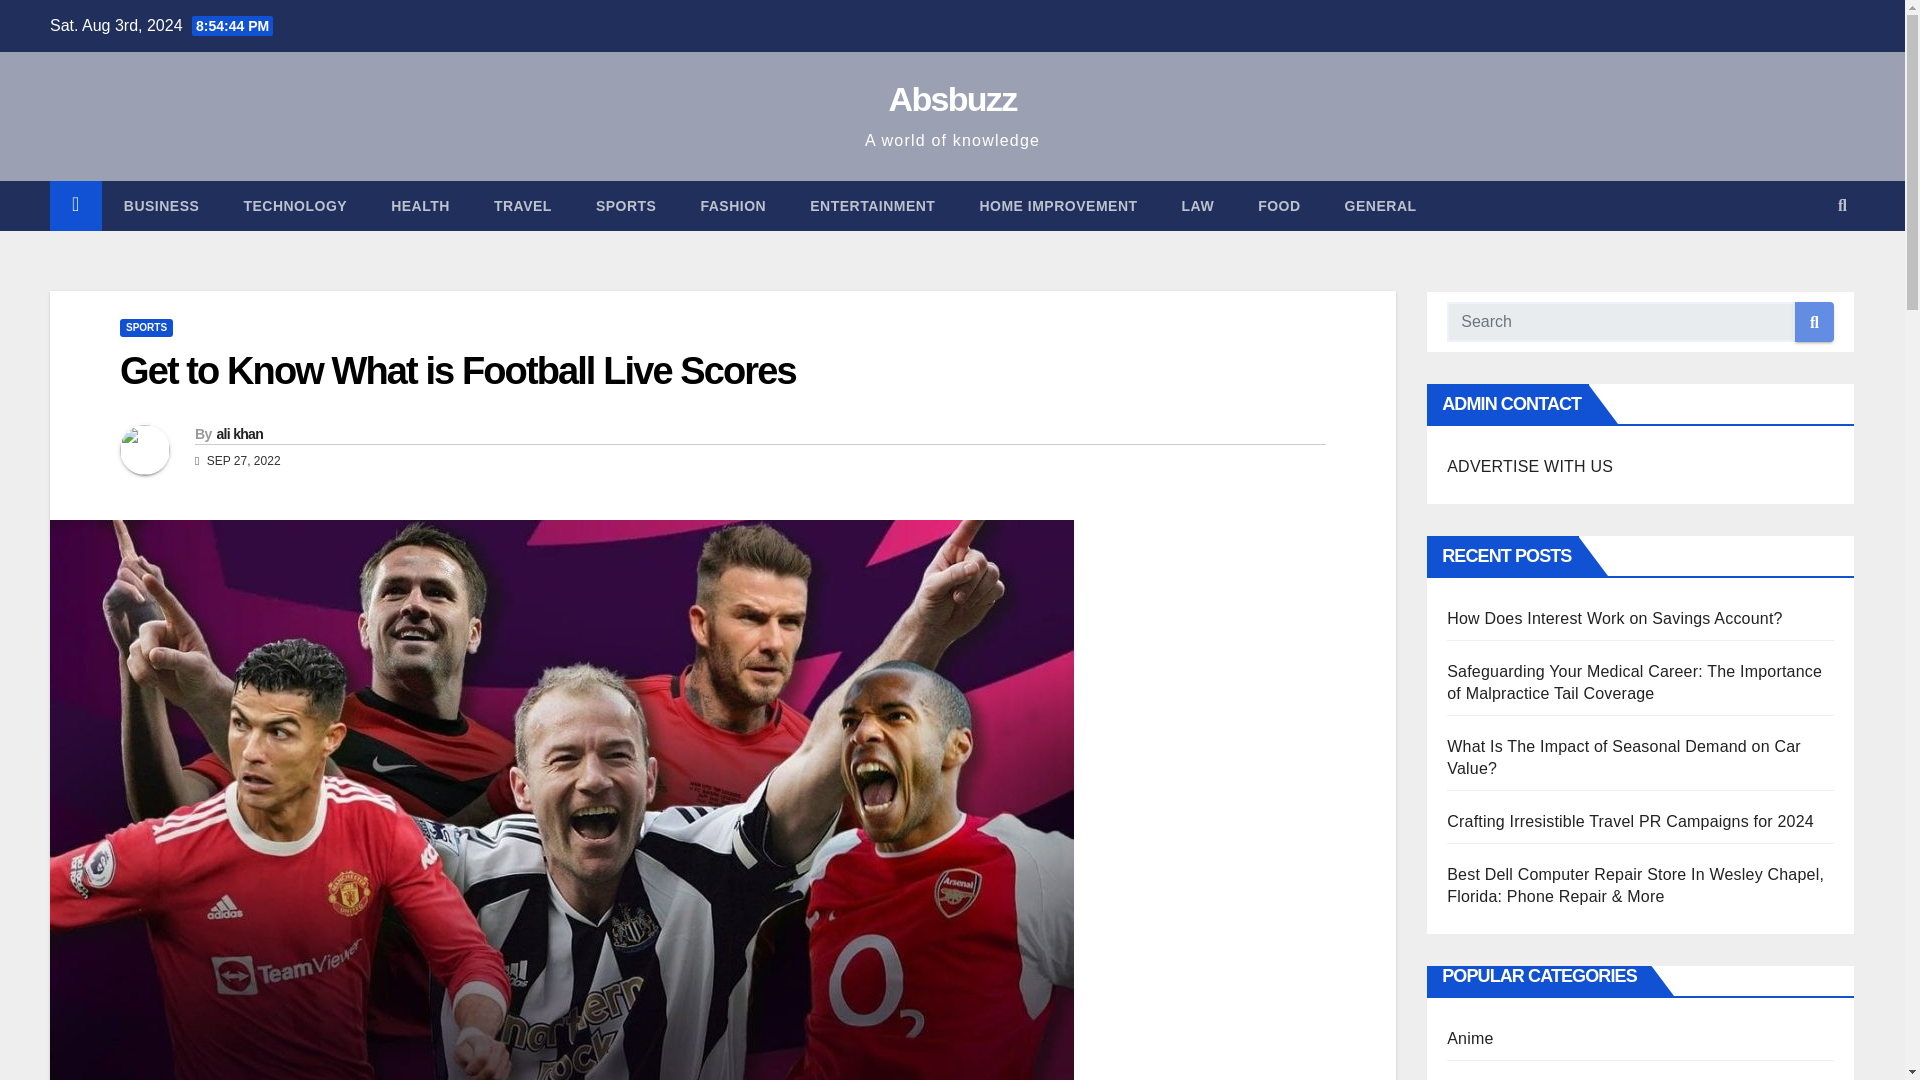  What do you see at coordinates (458, 370) in the screenshot?
I see `Permalink to: Get to Know What is Football Live Scores` at bounding box center [458, 370].